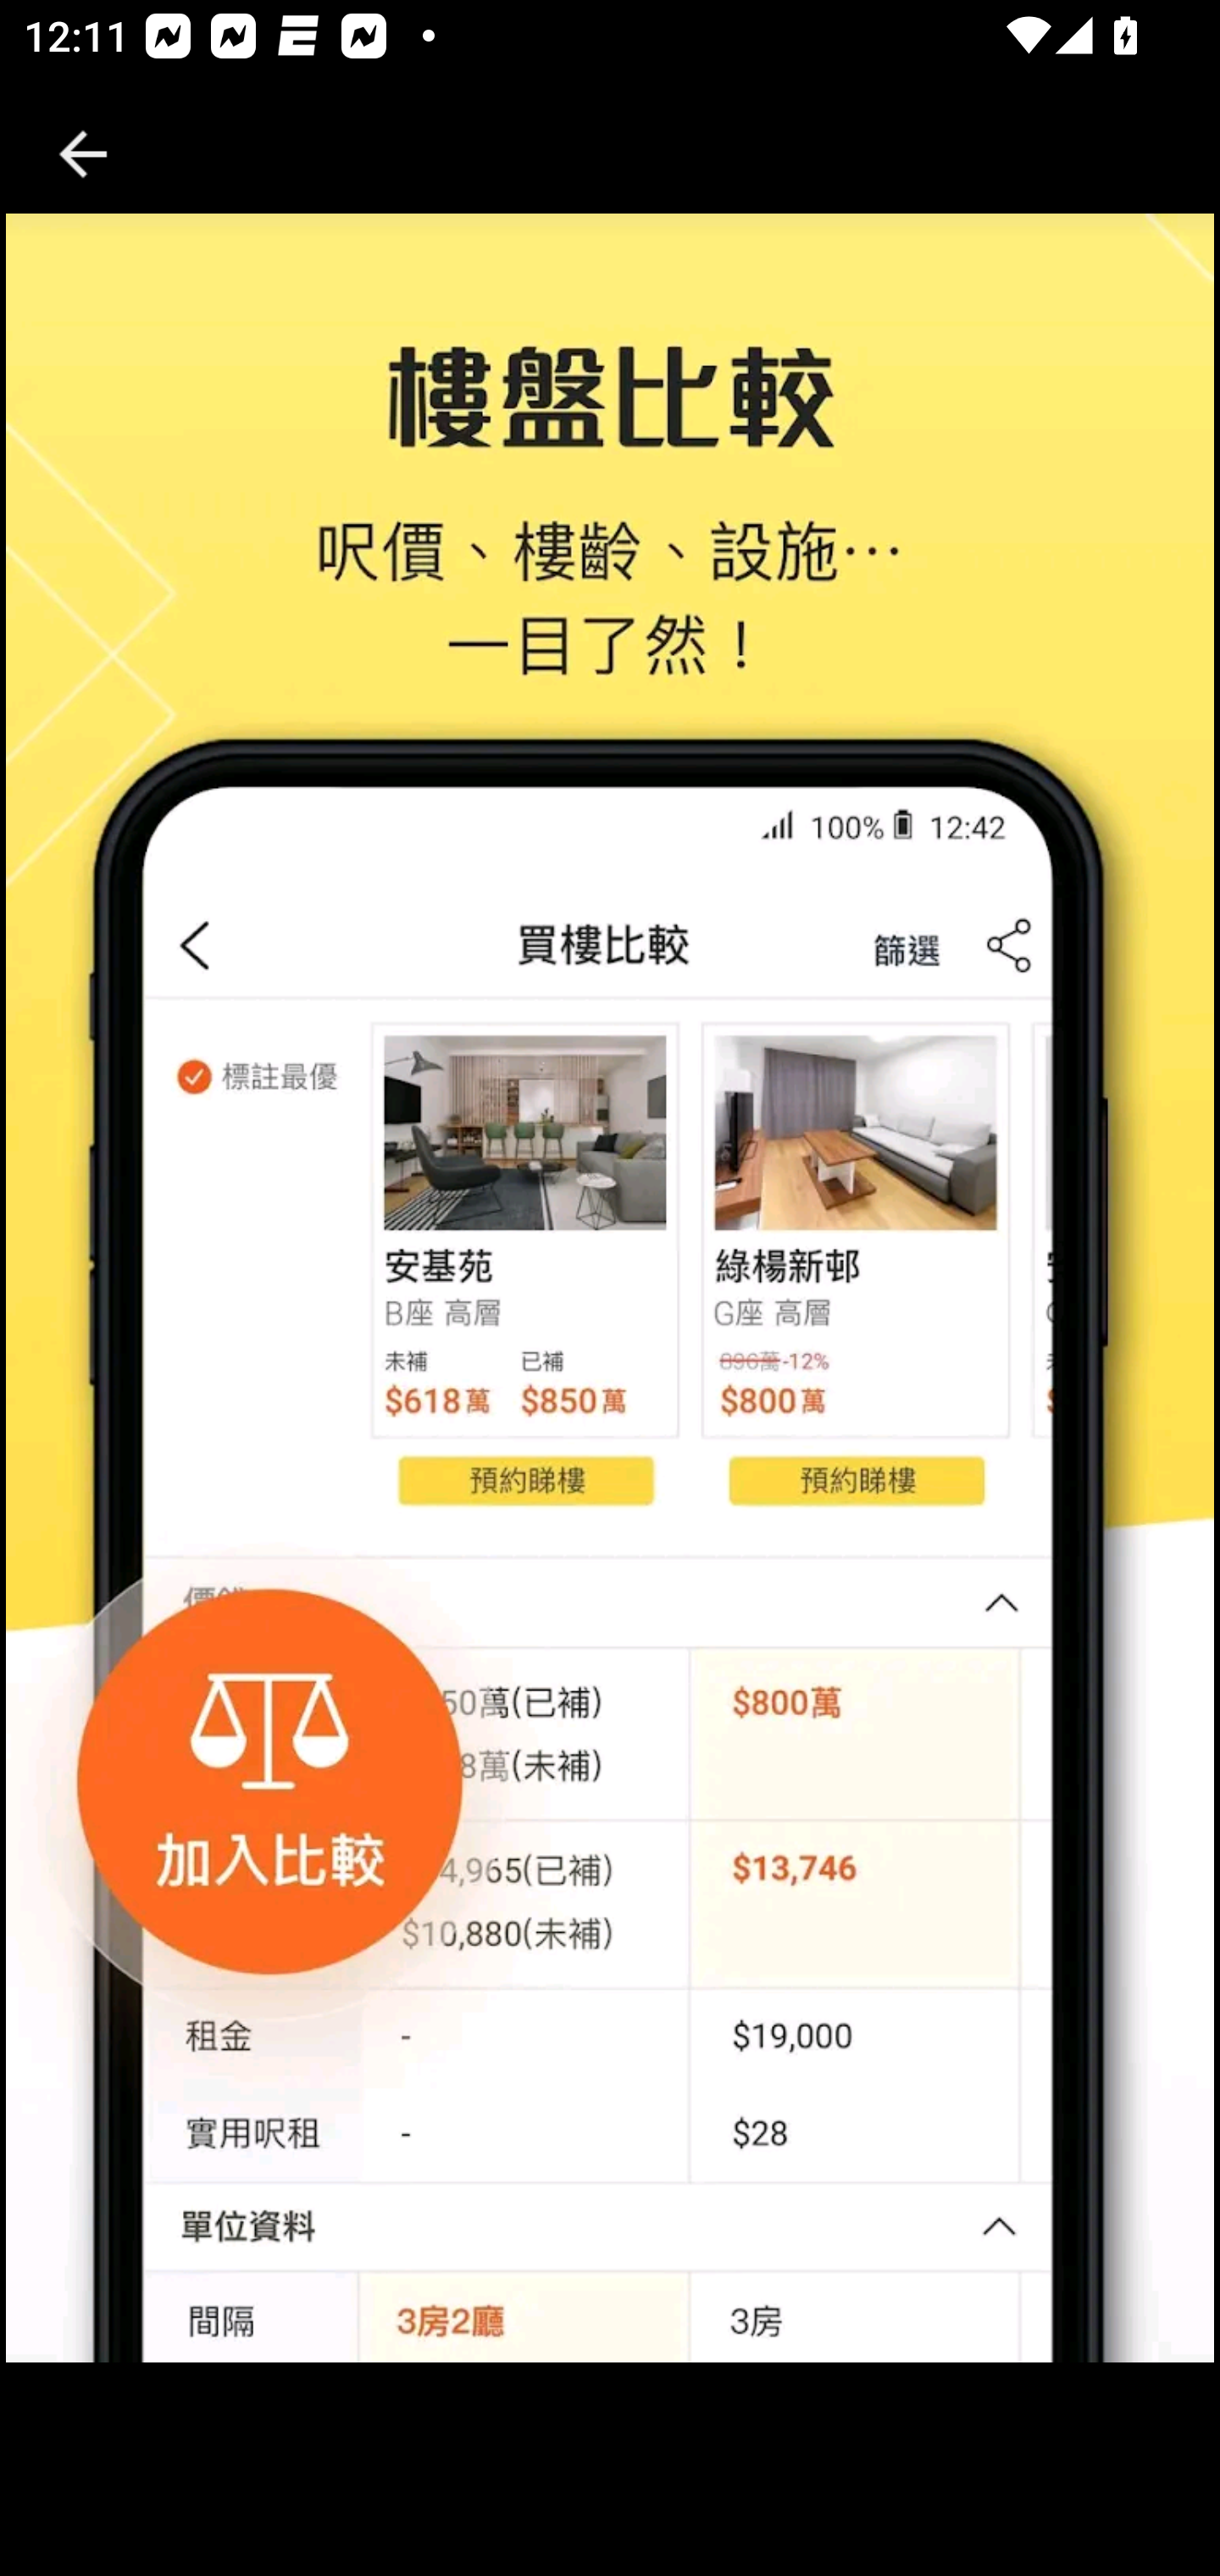 The height and width of the screenshot is (2576, 1220). Describe the element at coordinates (83, 154) in the screenshot. I see `Back` at that location.